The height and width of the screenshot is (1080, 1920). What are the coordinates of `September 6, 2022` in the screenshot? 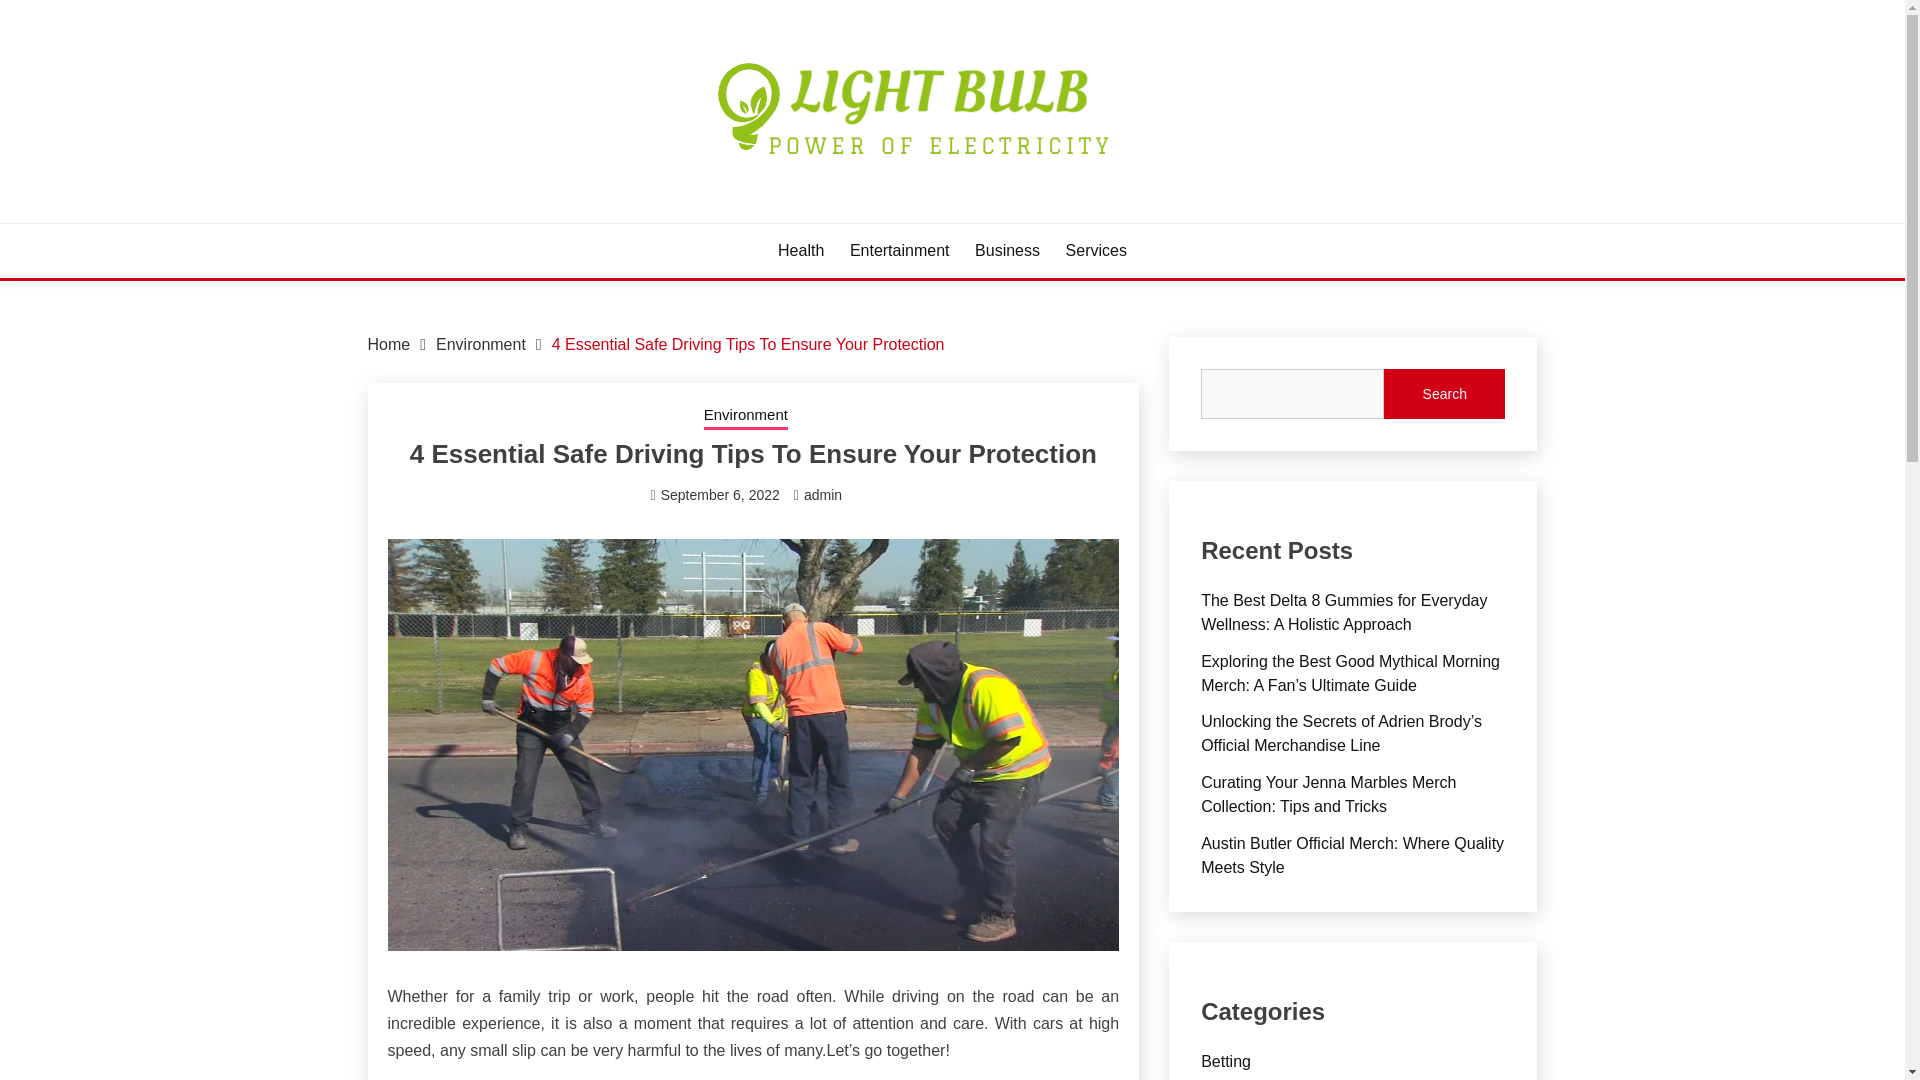 It's located at (720, 495).